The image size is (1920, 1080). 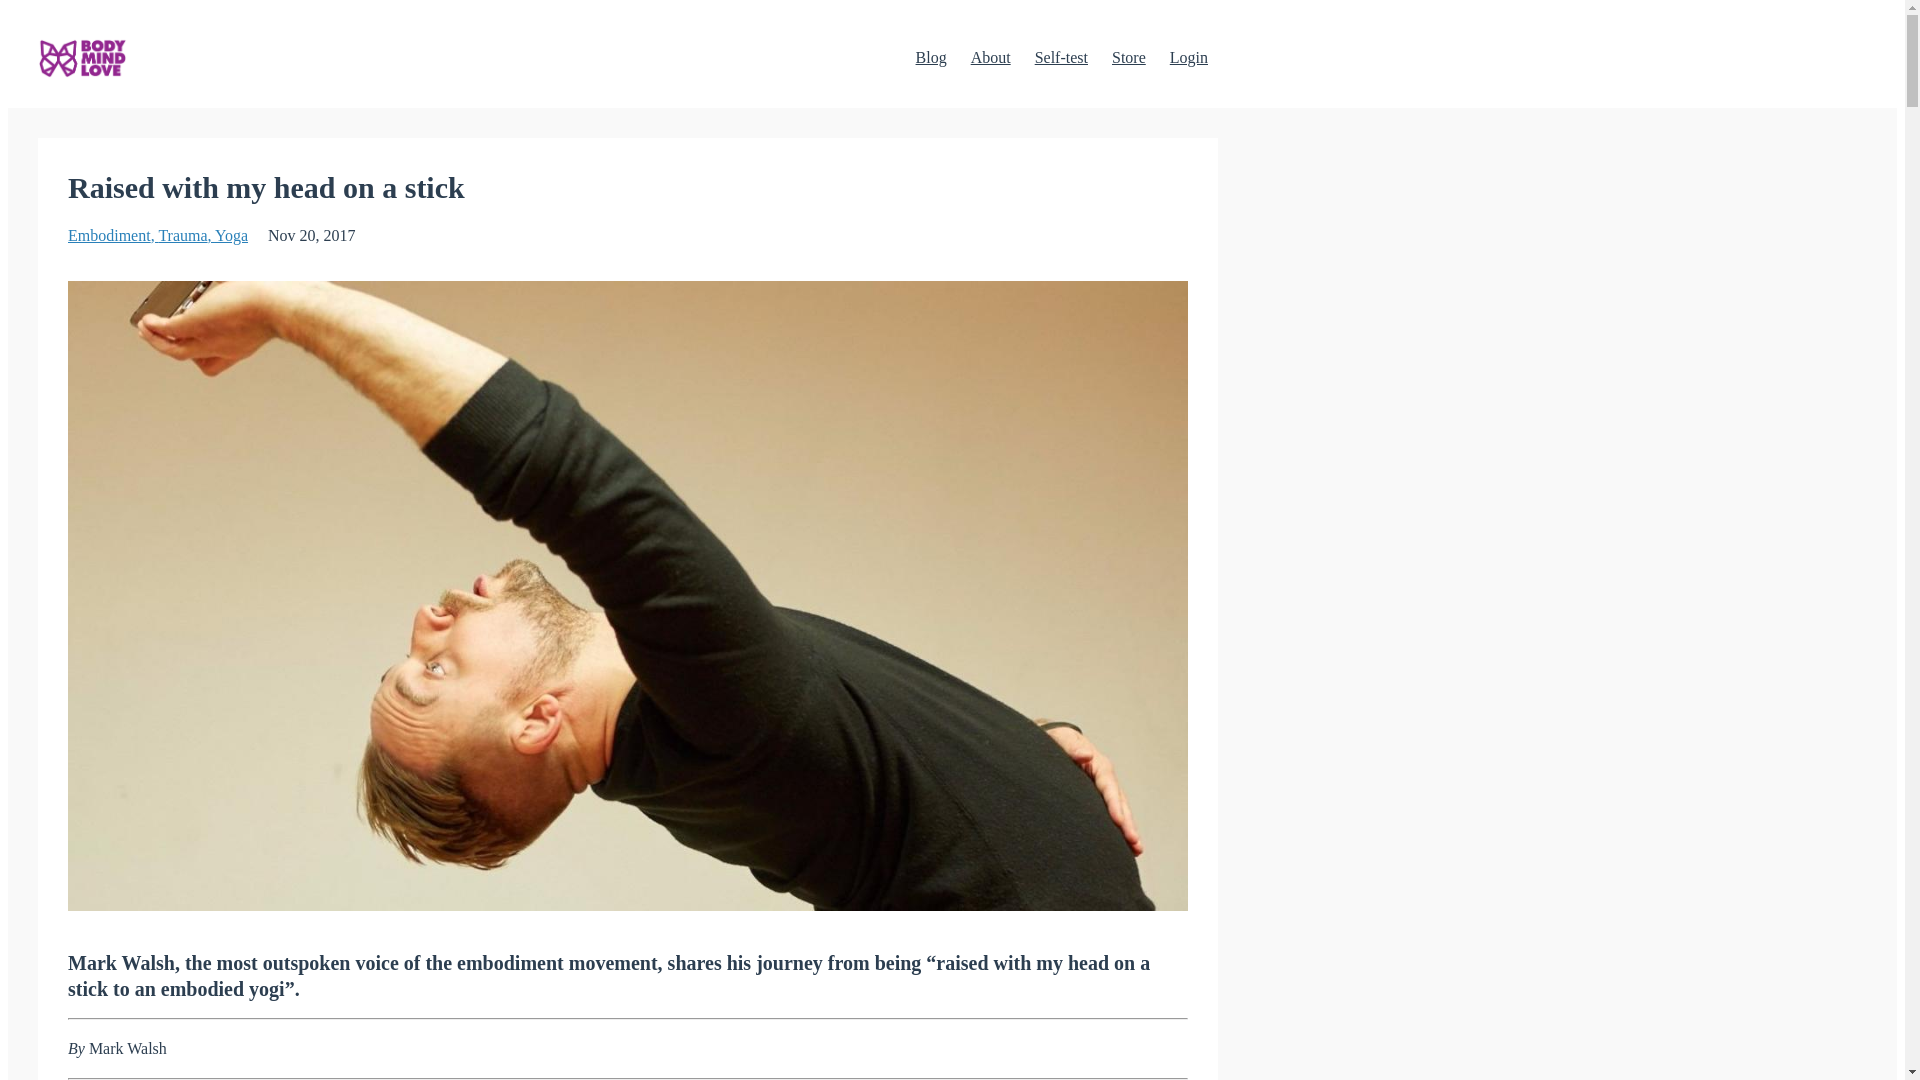 What do you see at coordinates (991, 57) in the screenshot?
I see `About` at bounding box center [991, 57].